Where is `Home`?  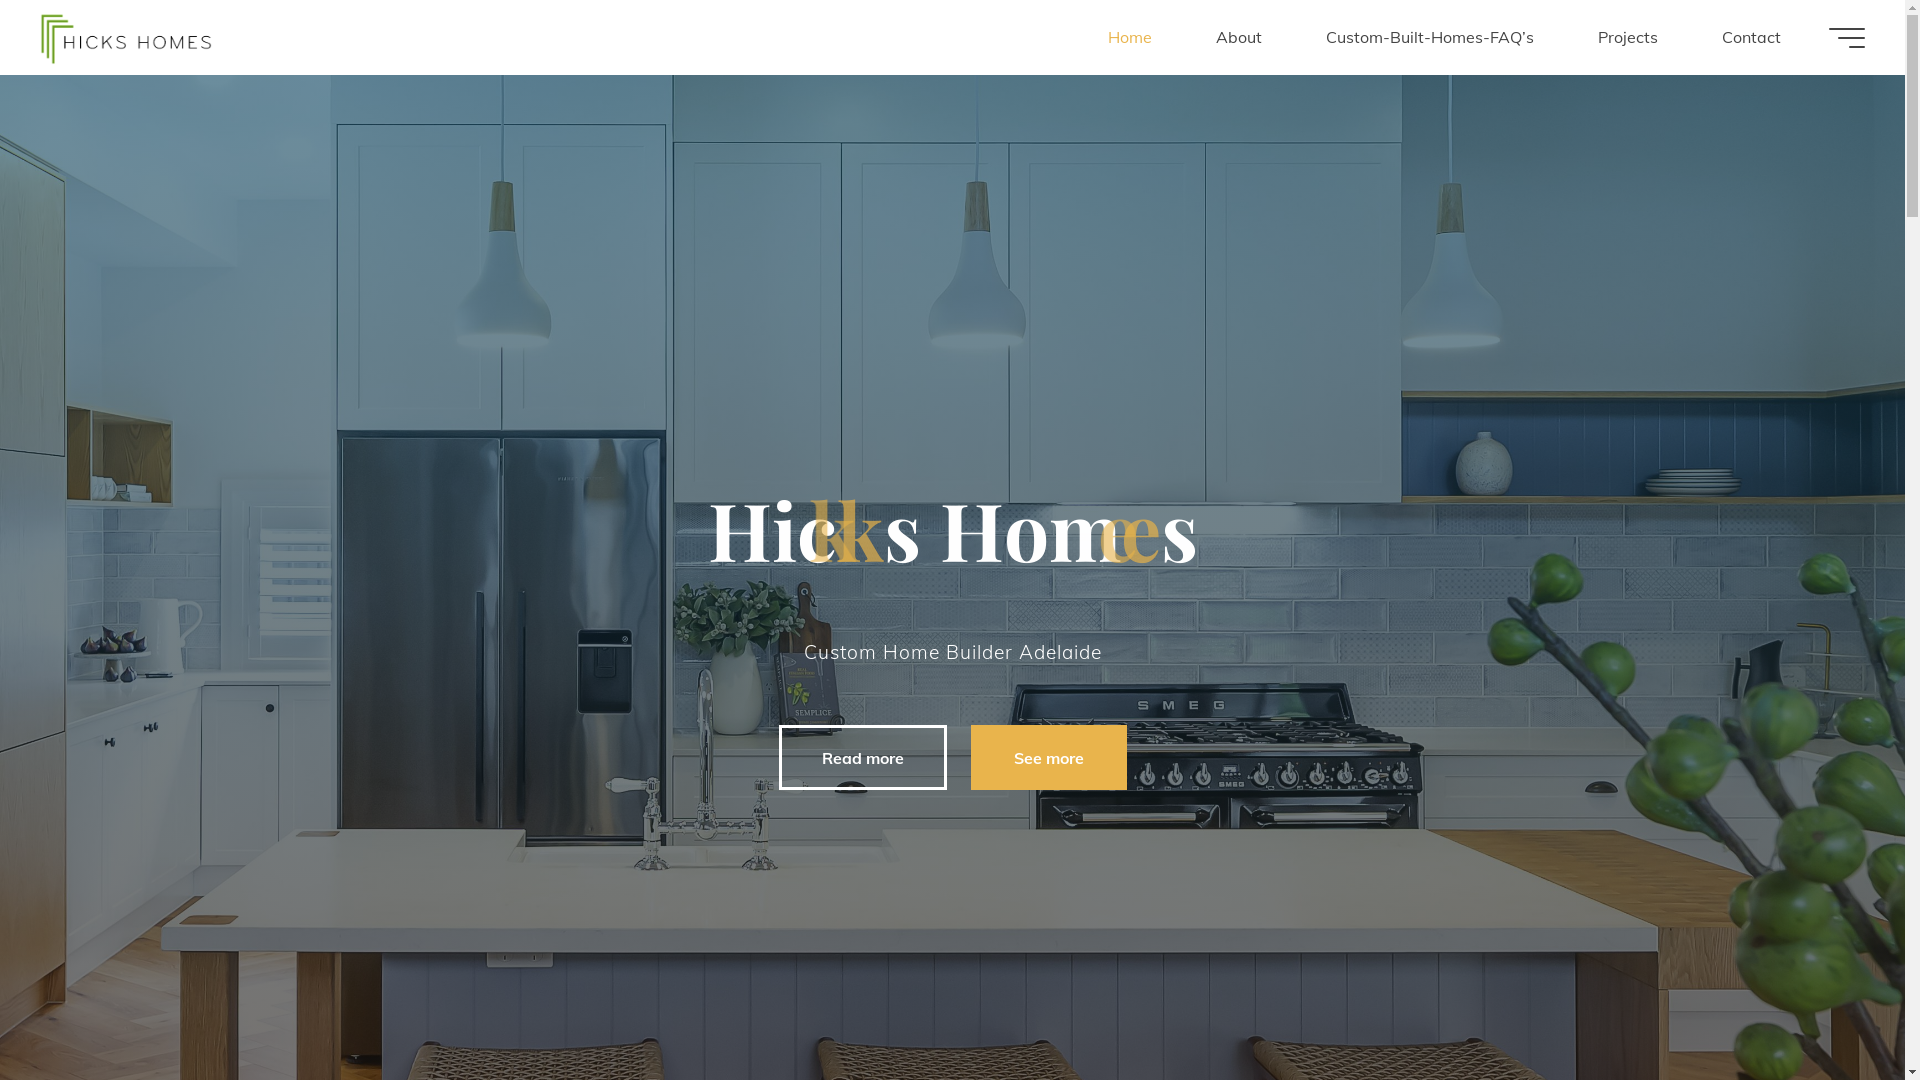
Home is located at coordinates (1130, 38).